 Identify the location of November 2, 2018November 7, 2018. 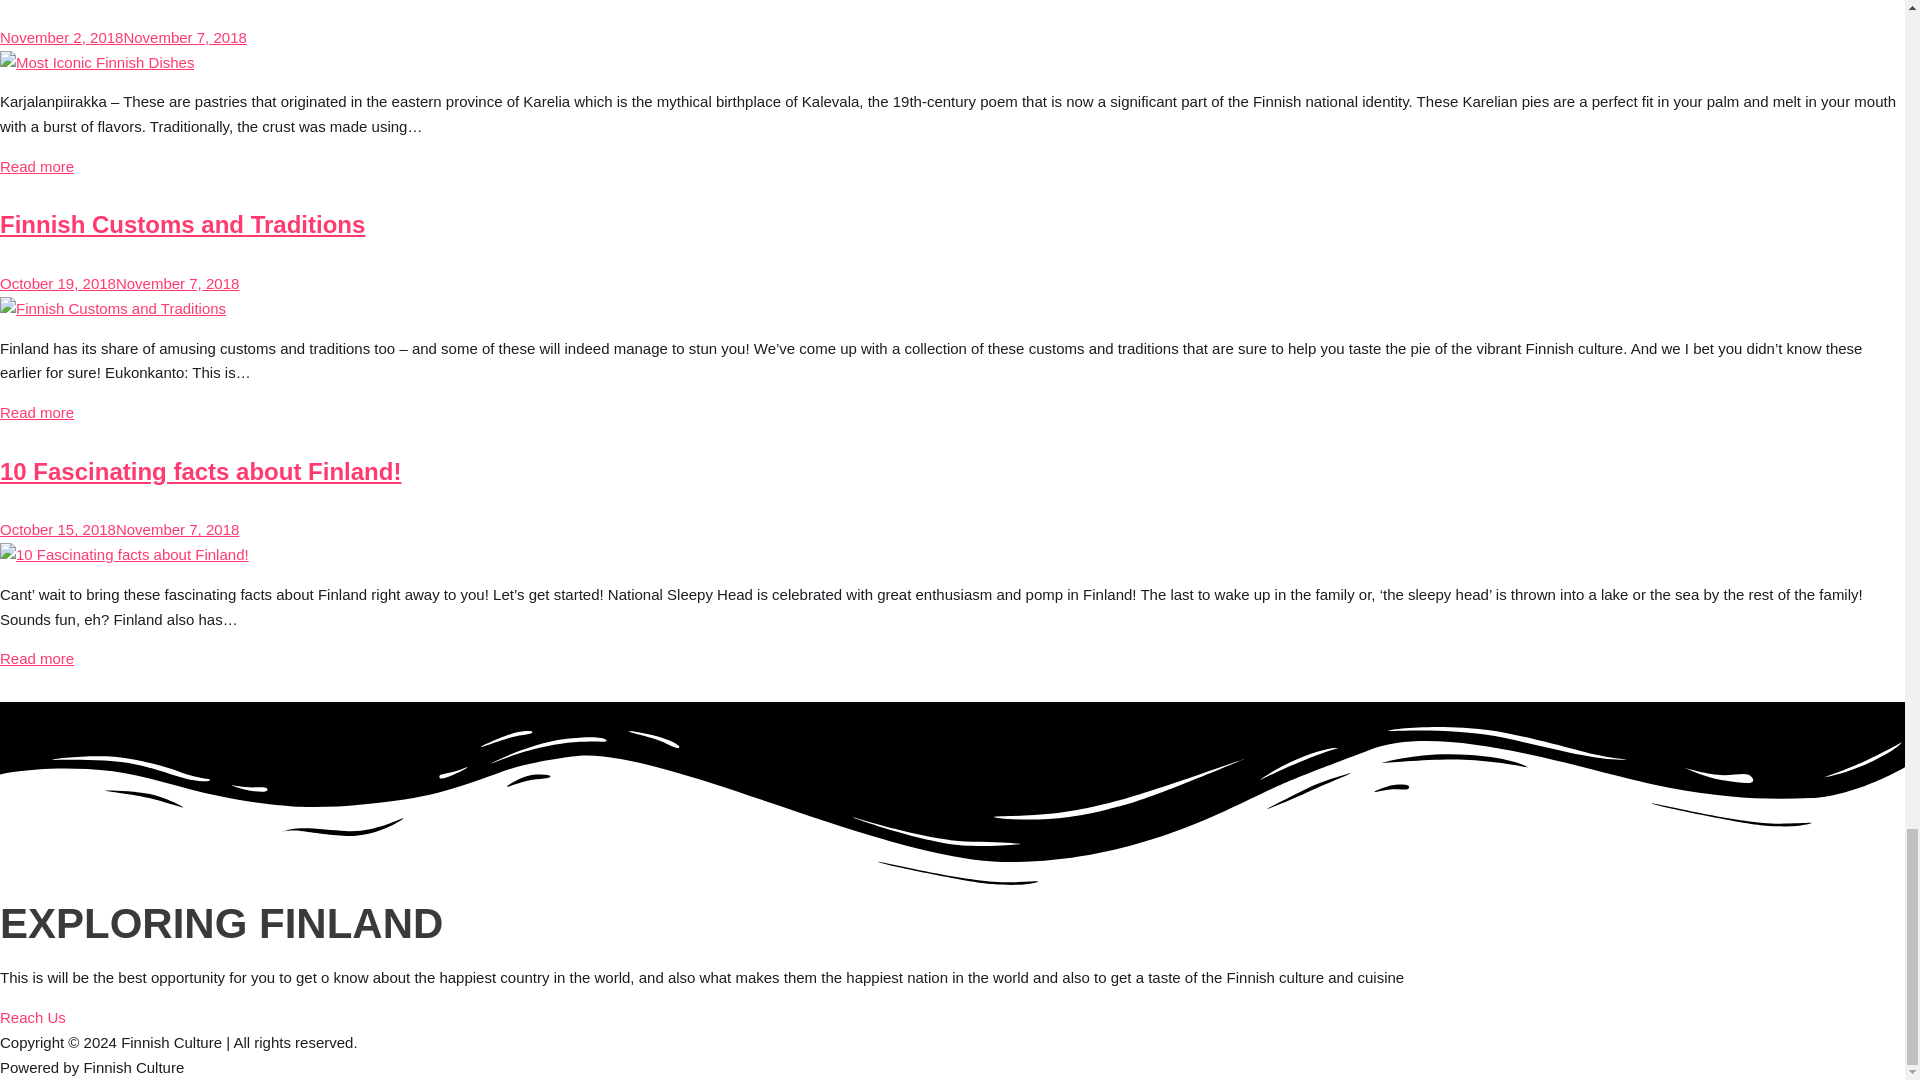
(124, 38).